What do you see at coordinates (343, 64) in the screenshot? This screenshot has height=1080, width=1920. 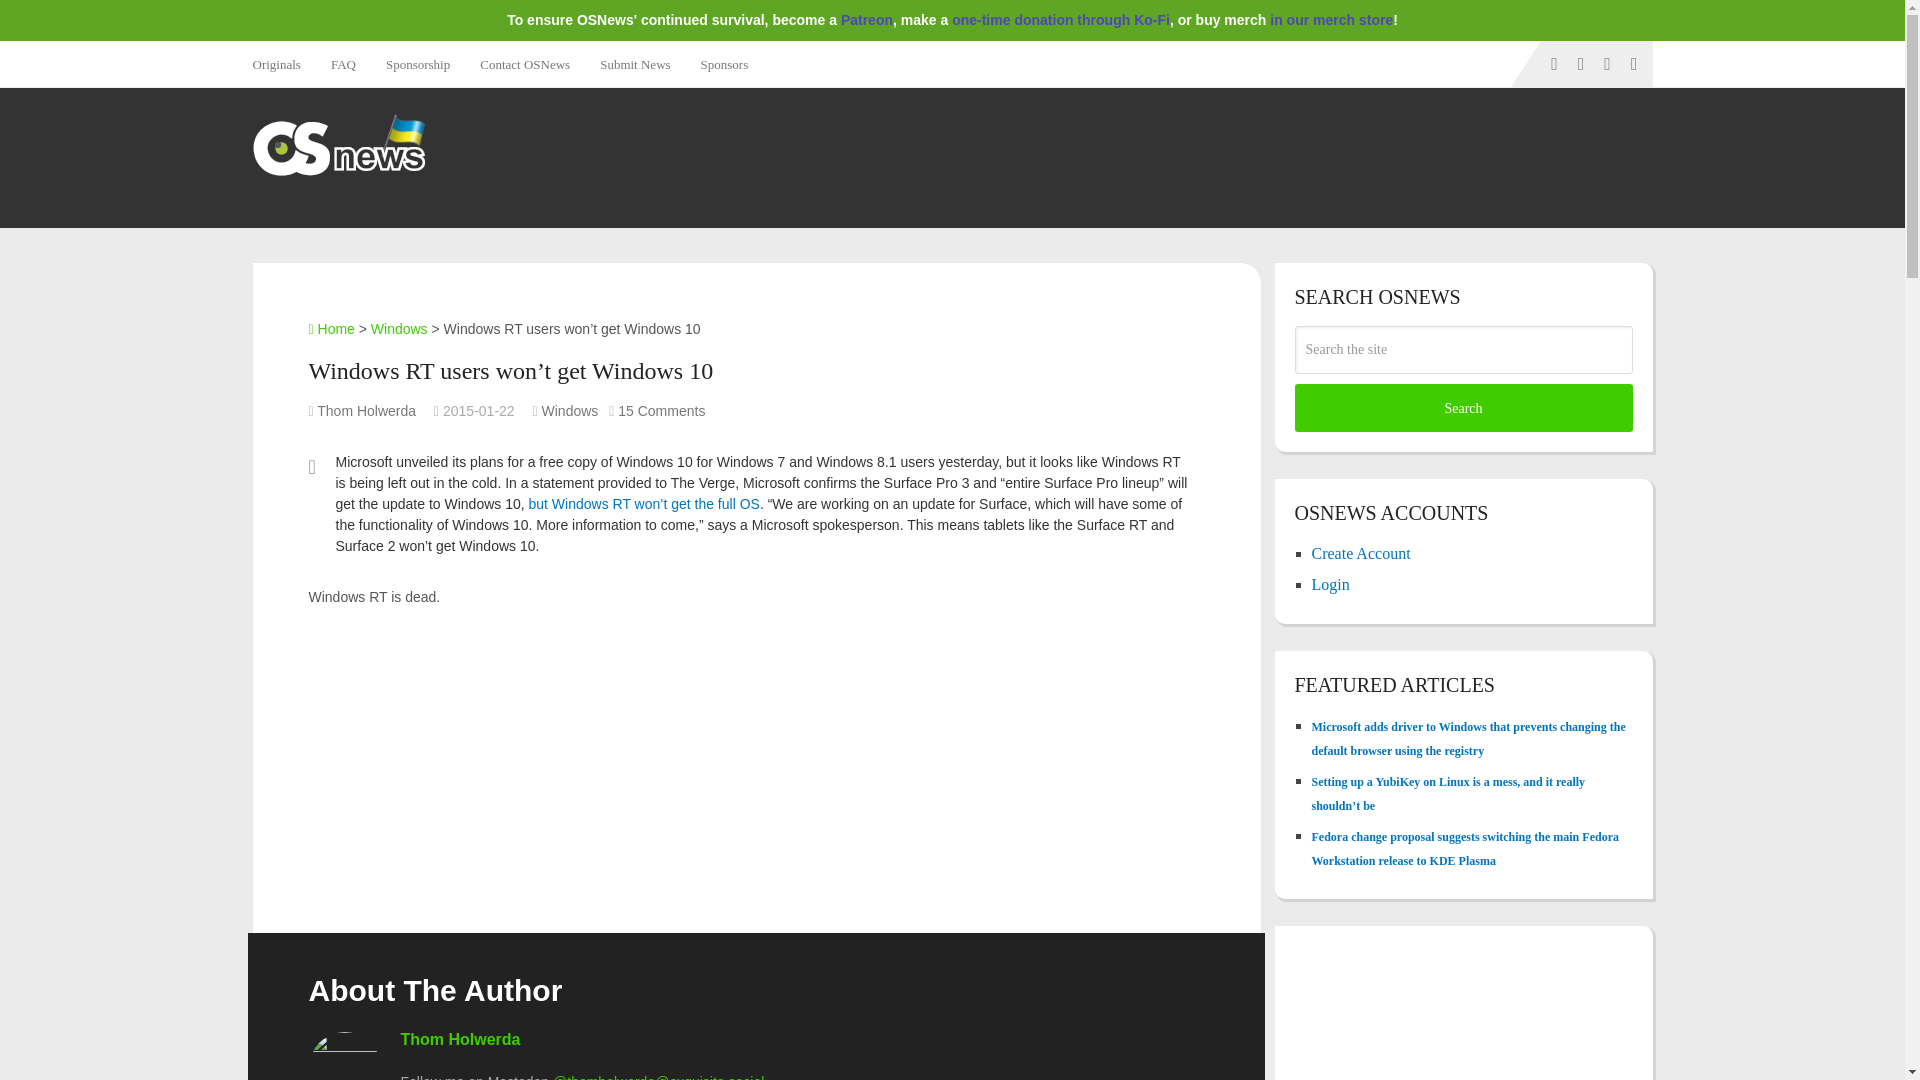 I see `FAQ` at bounding box center [343, 64].